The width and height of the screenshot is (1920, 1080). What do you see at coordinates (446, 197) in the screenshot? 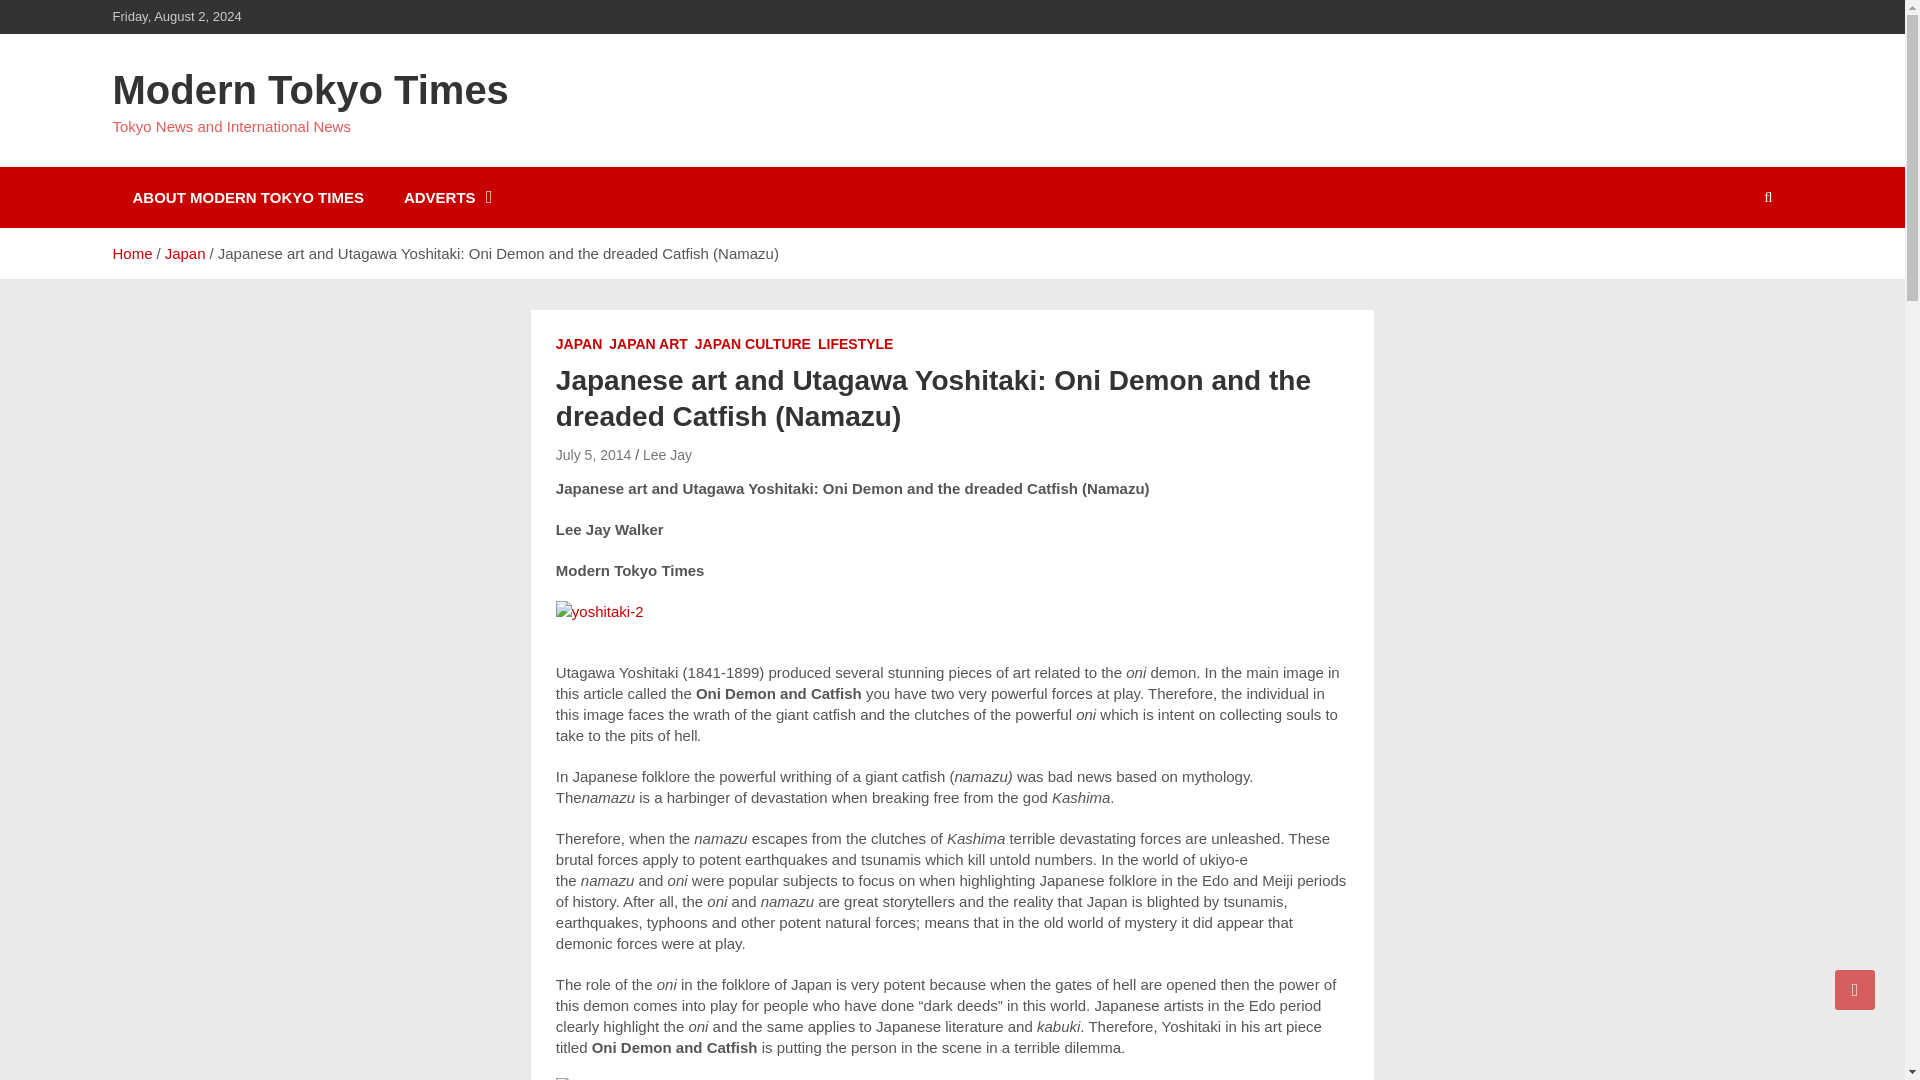
I see `ADVERTS` at bounding box center [446, 197].